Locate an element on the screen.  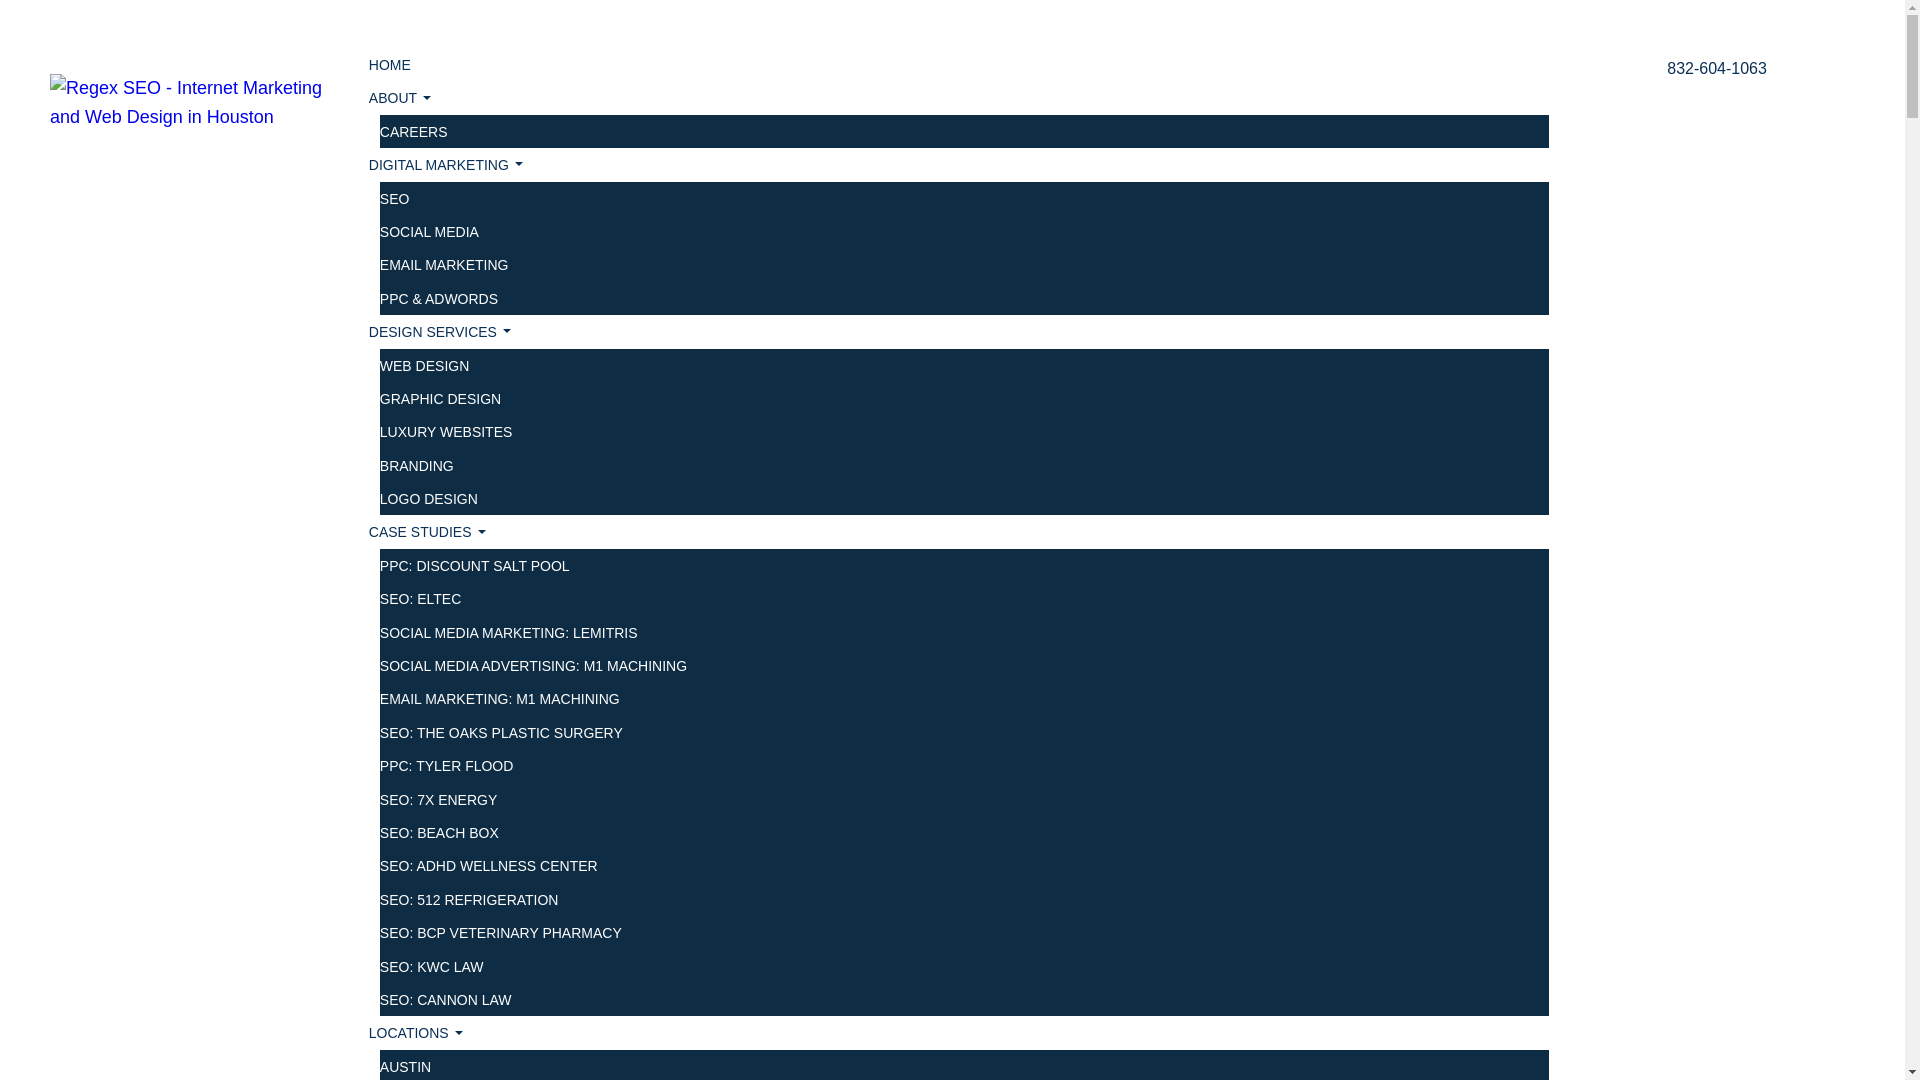
SOCIAL MEDIA is located at coordinates (429, 231).